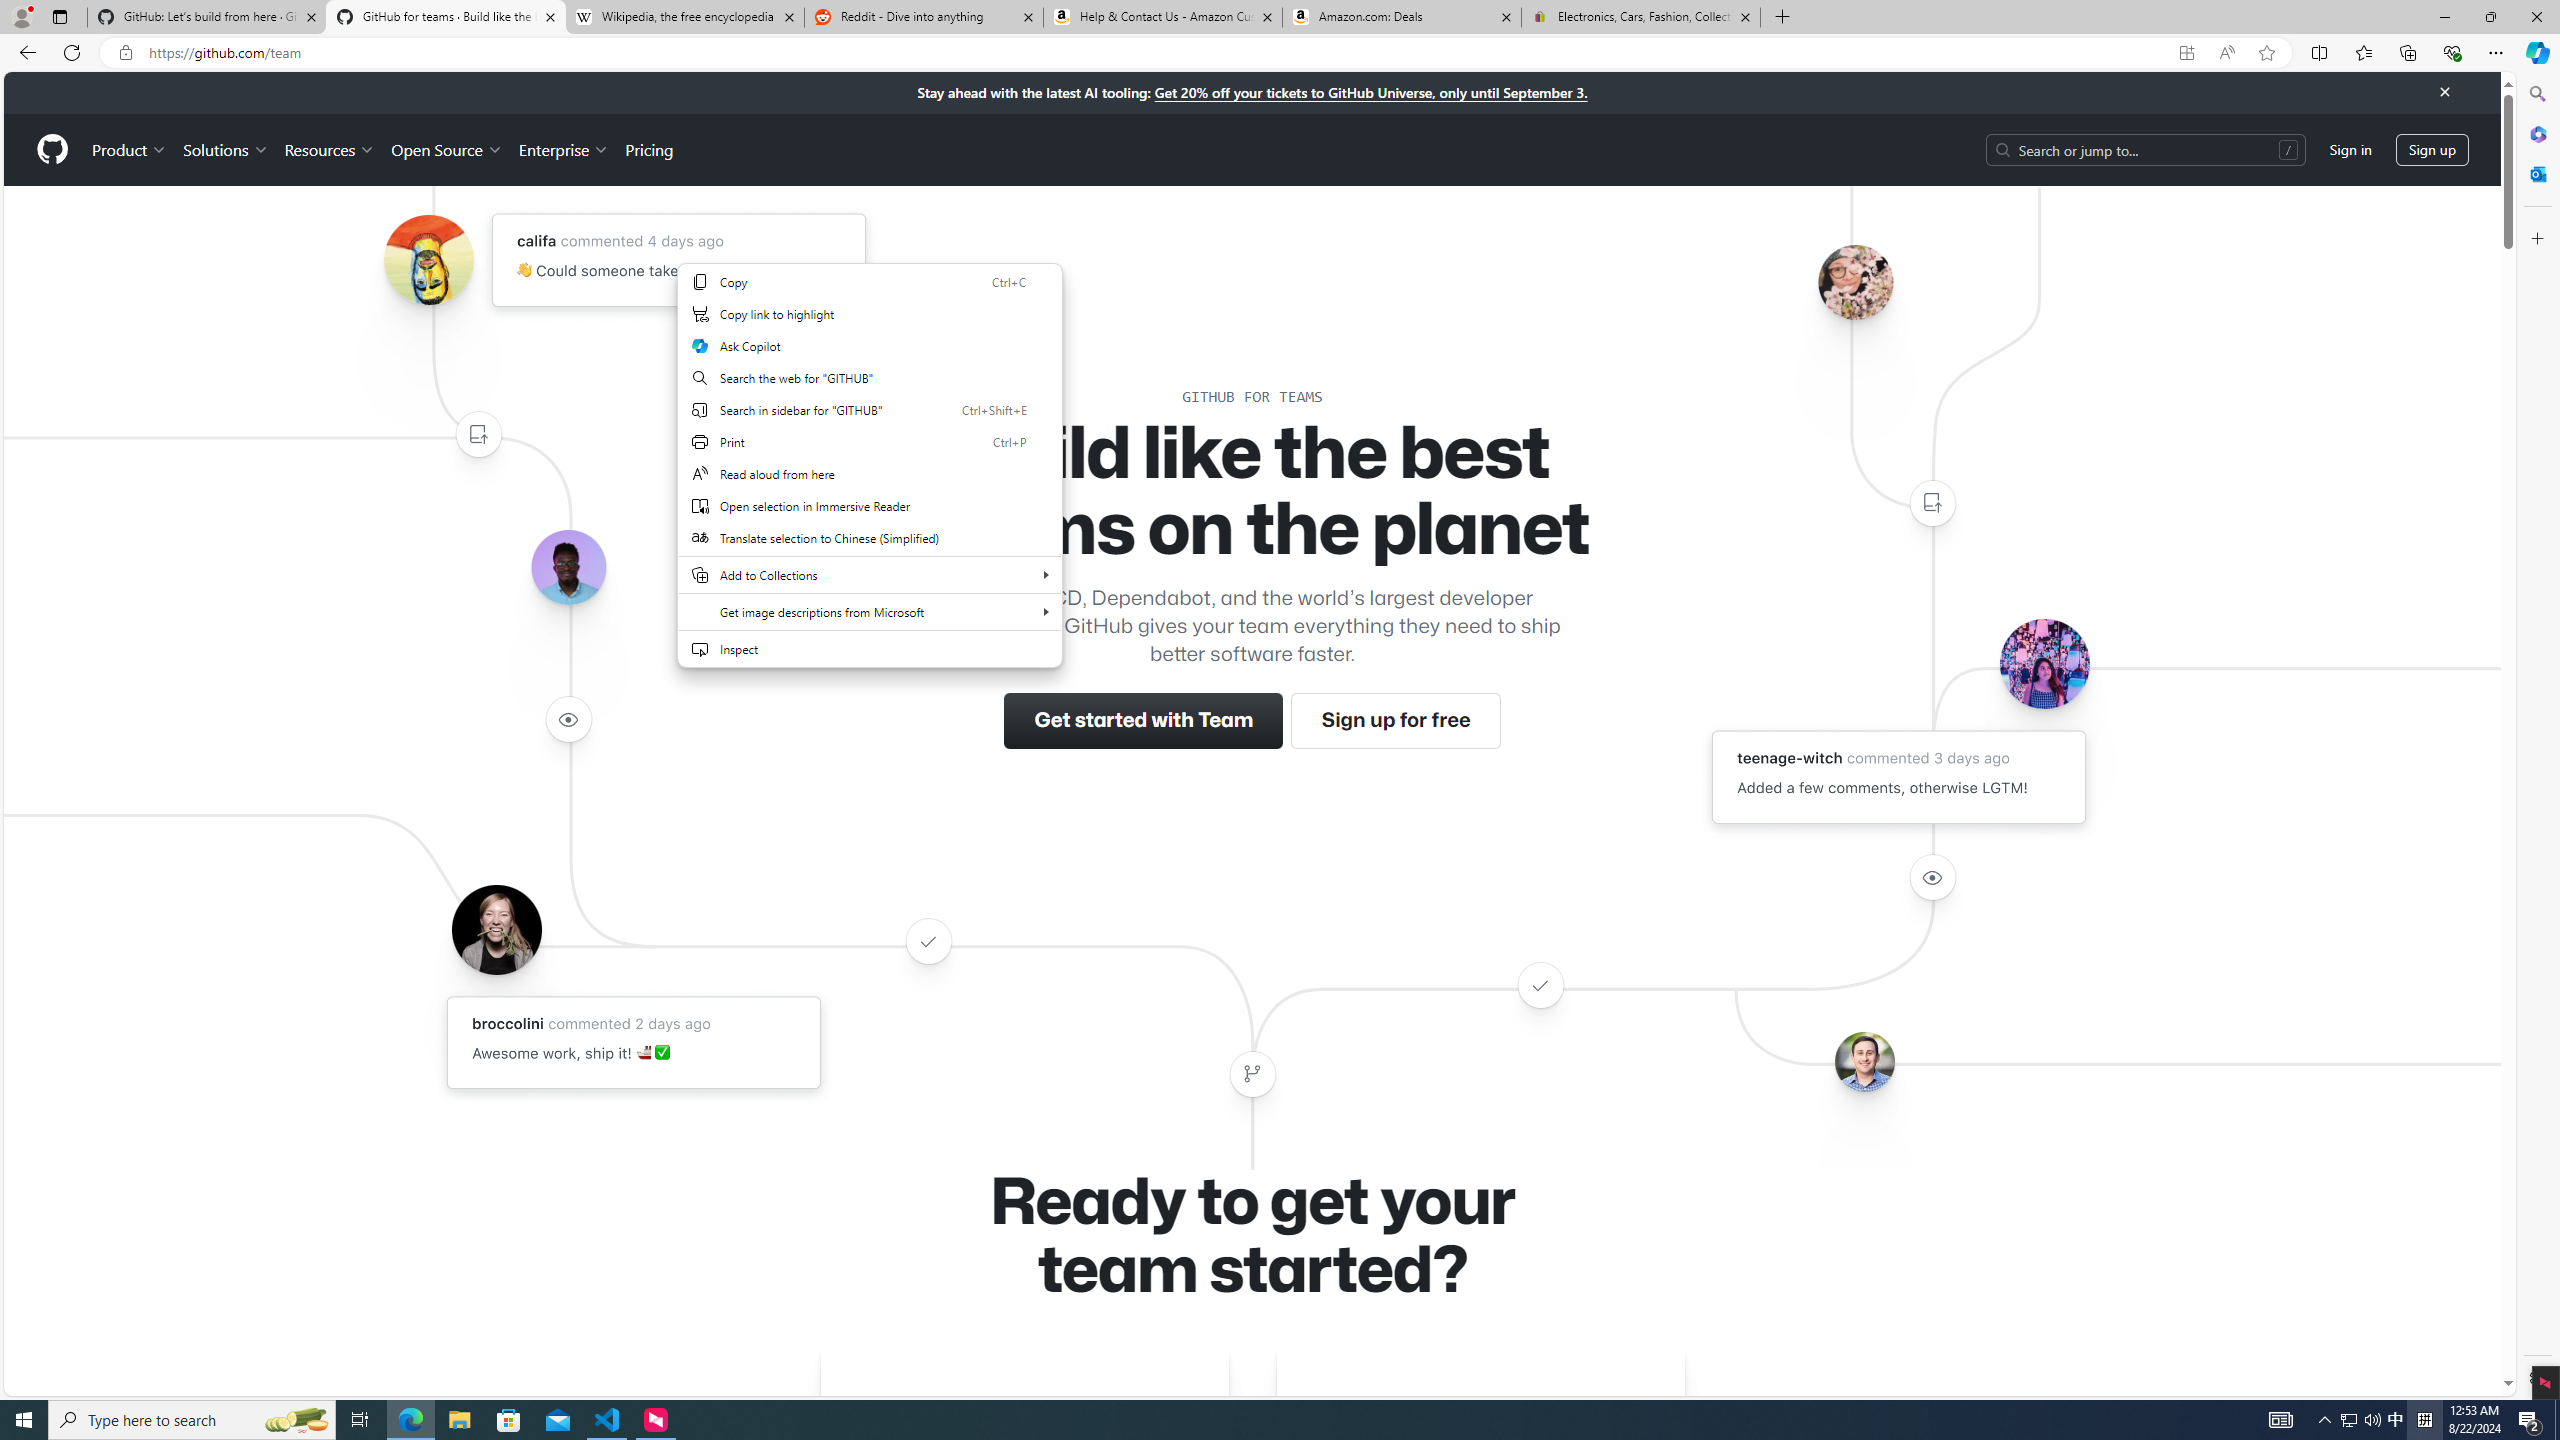 Image resolution: width=2560 pixels, height=1440 pixels. Describe the element at coordinates (2432, 148) in the screenshot. I see `Sign up` at that location.